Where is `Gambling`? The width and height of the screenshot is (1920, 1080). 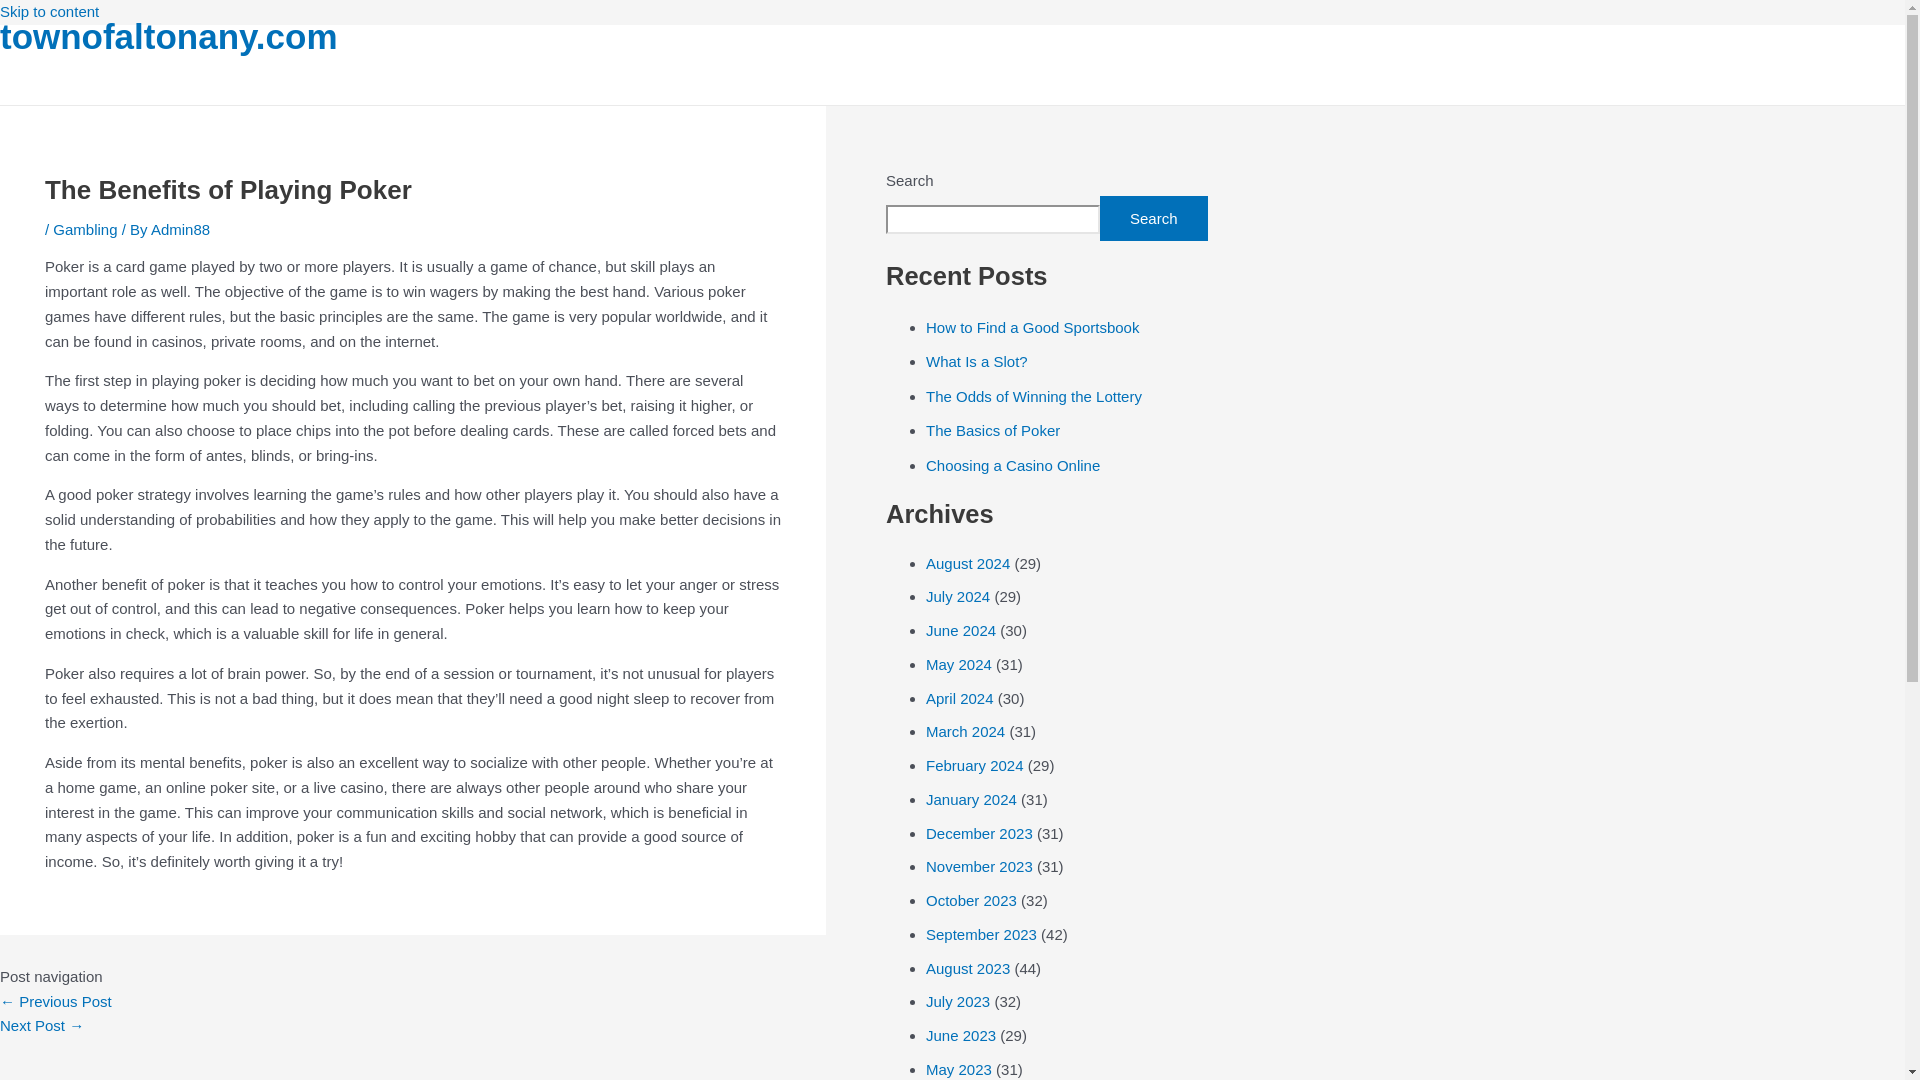
Gambling is located at coordinates (85, 229).